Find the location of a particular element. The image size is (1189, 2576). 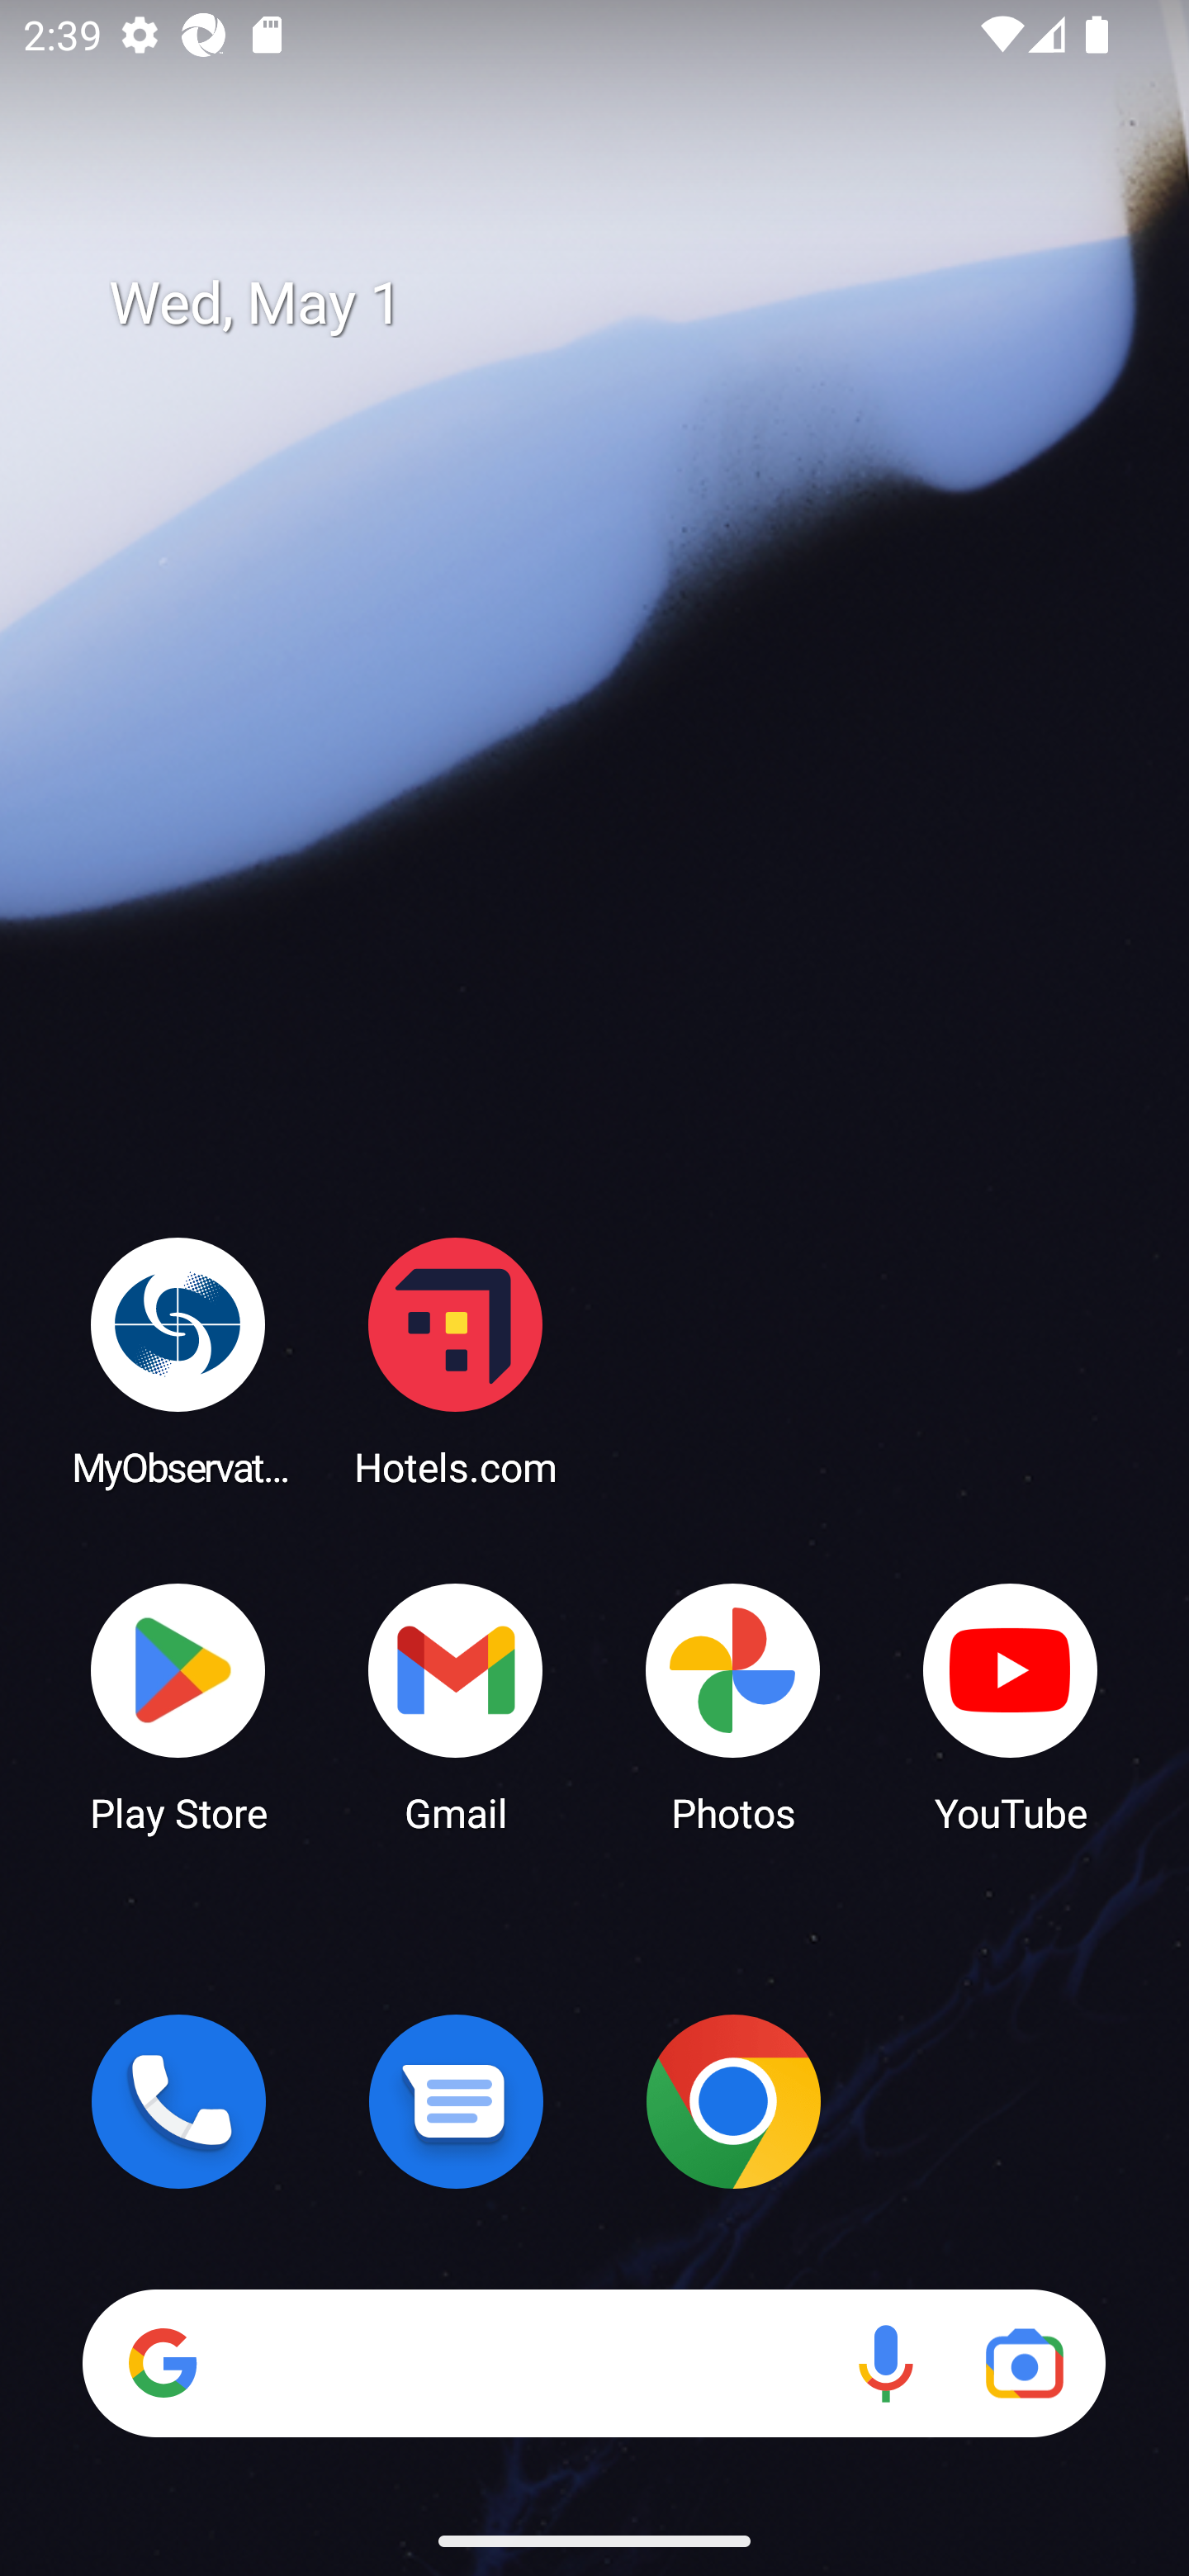

Play Store is located at coordinates (178, 1706).